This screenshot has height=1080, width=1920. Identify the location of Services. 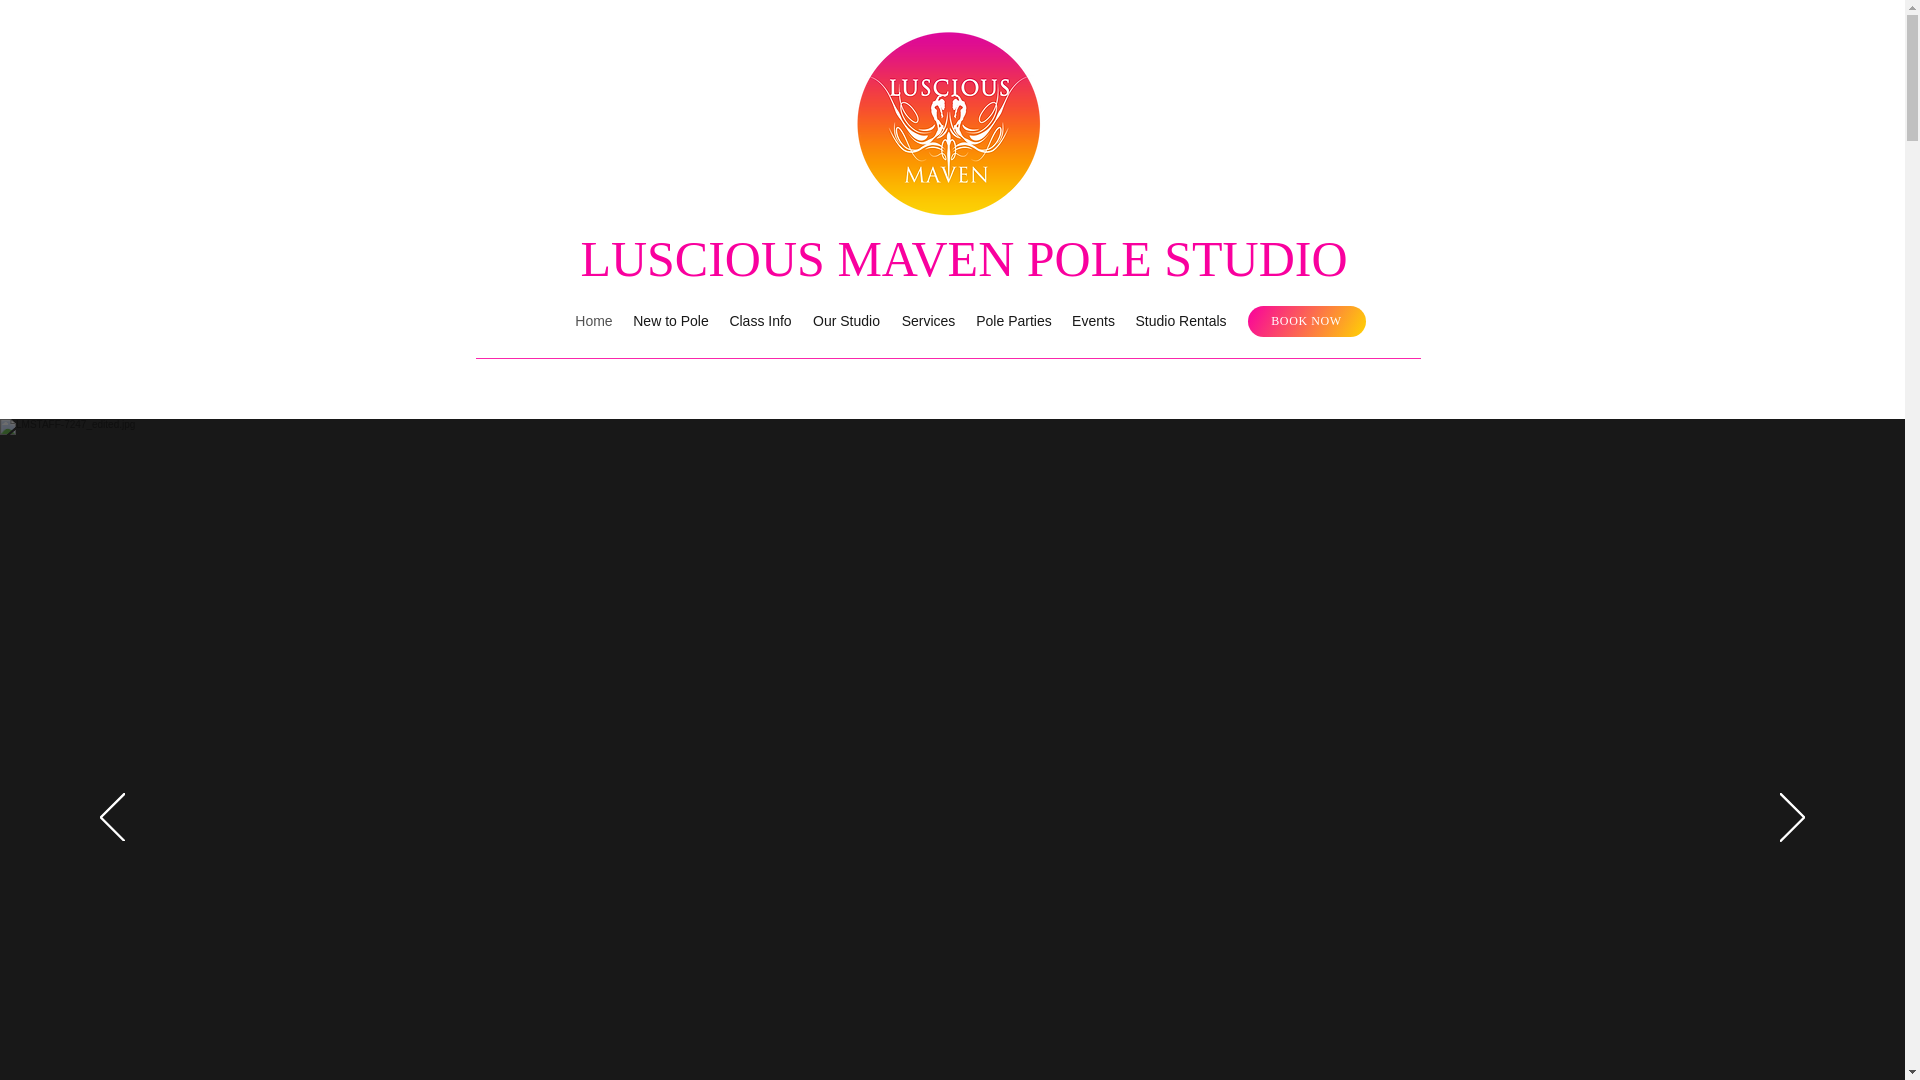
(926, 320).